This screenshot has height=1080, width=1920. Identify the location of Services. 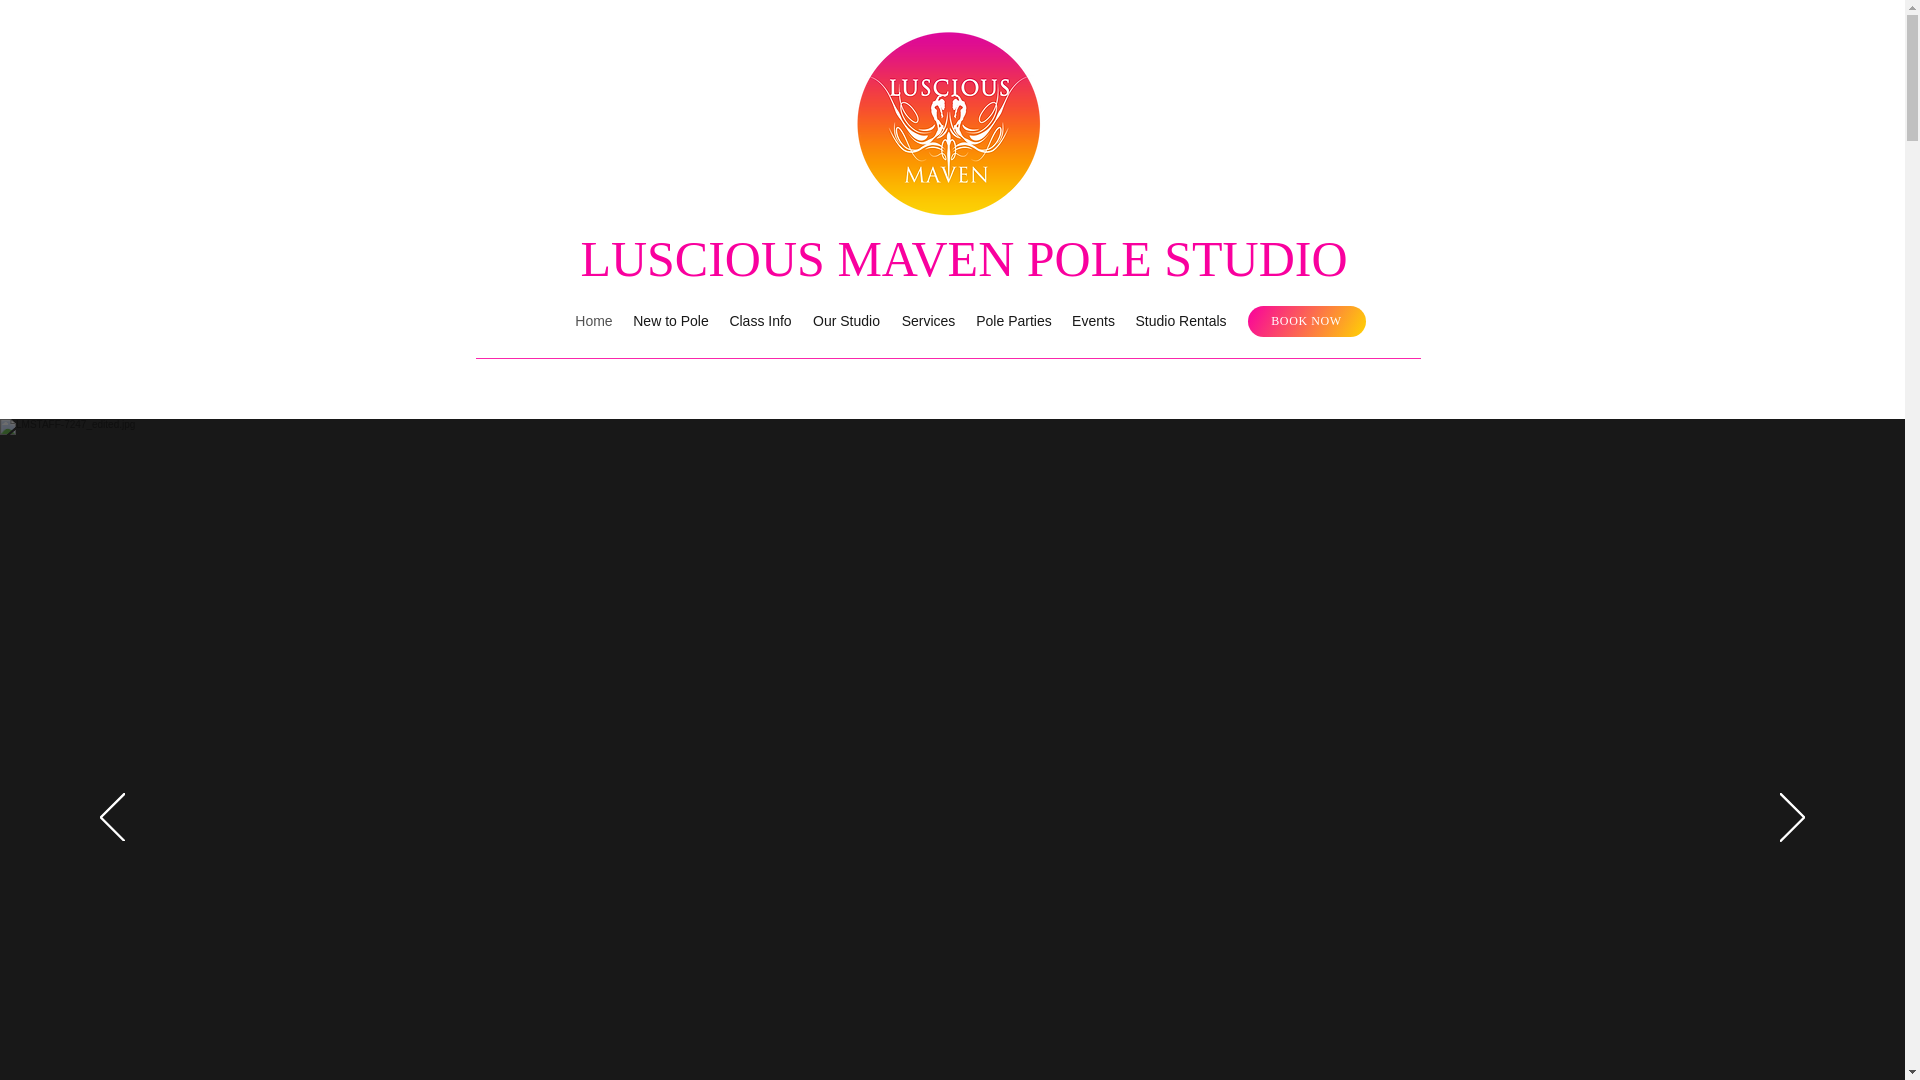
(926, 320).